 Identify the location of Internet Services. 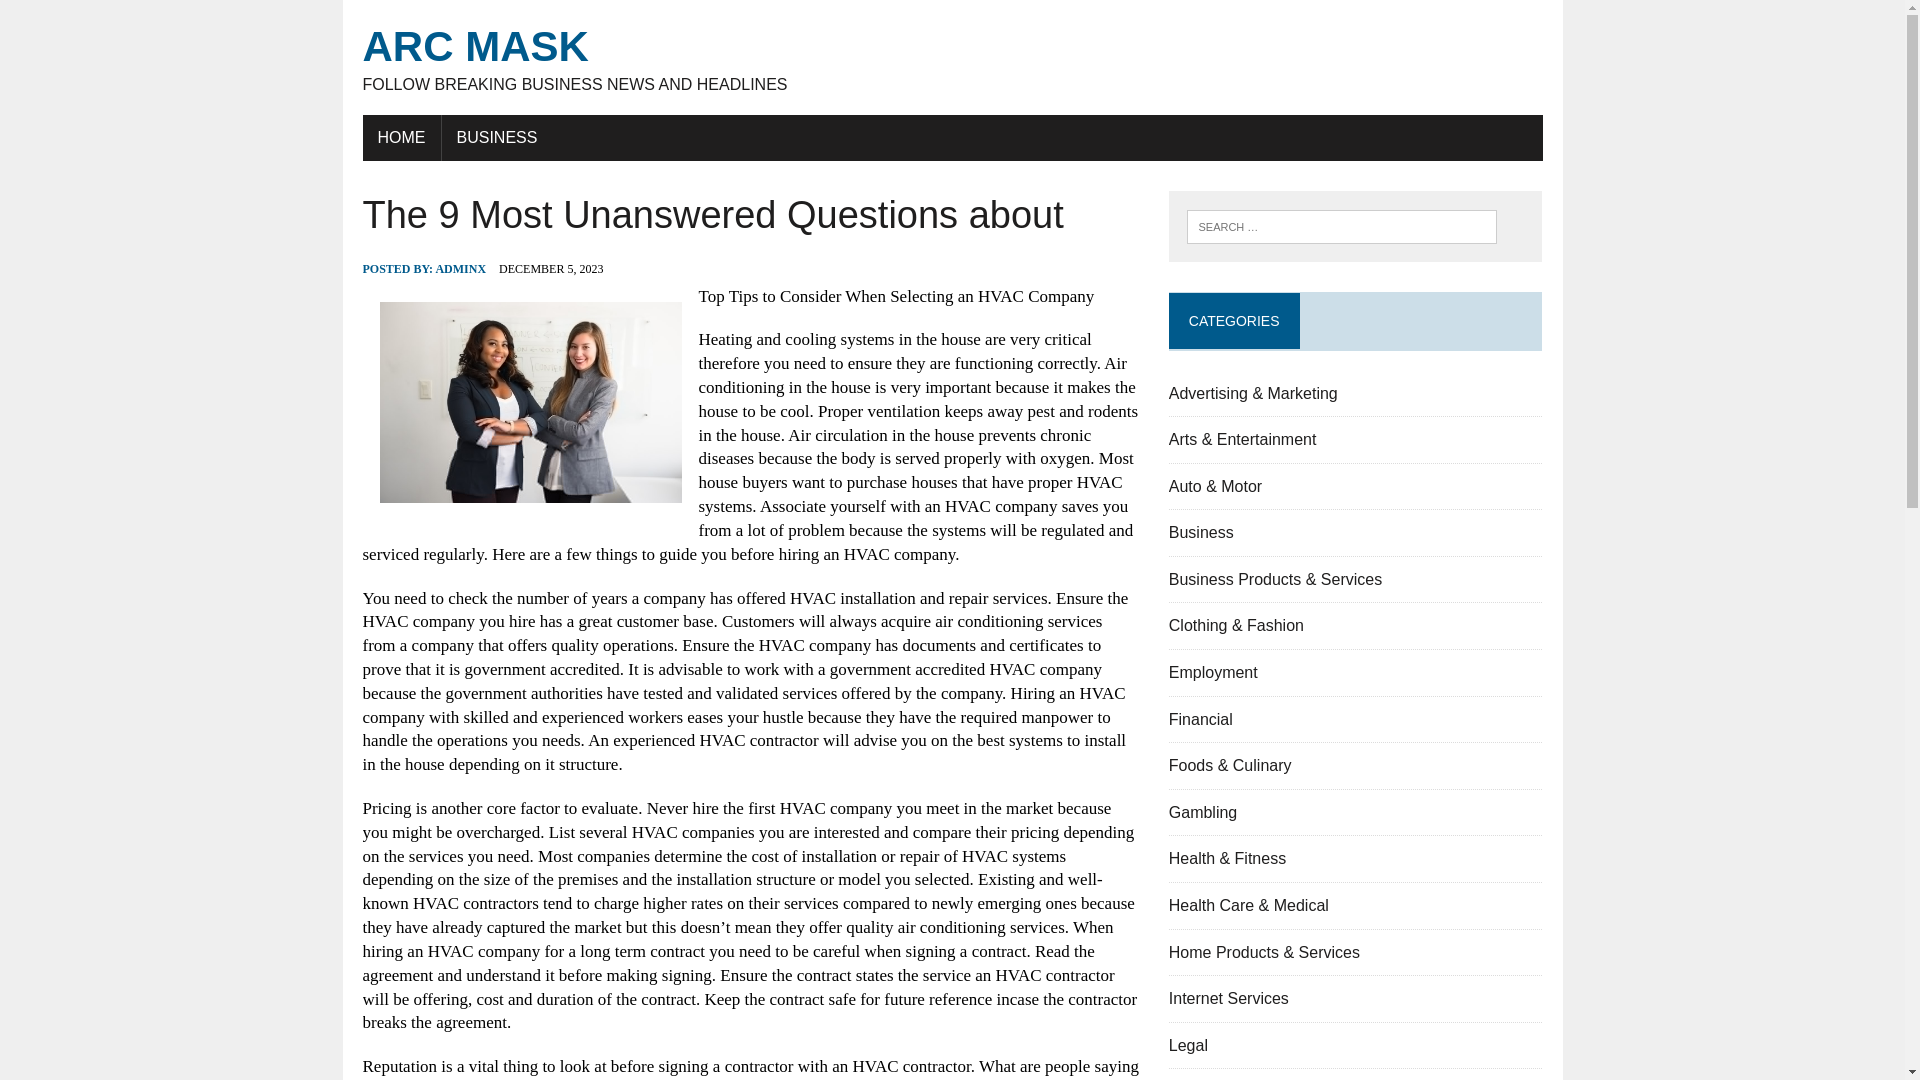
(1228, 998).